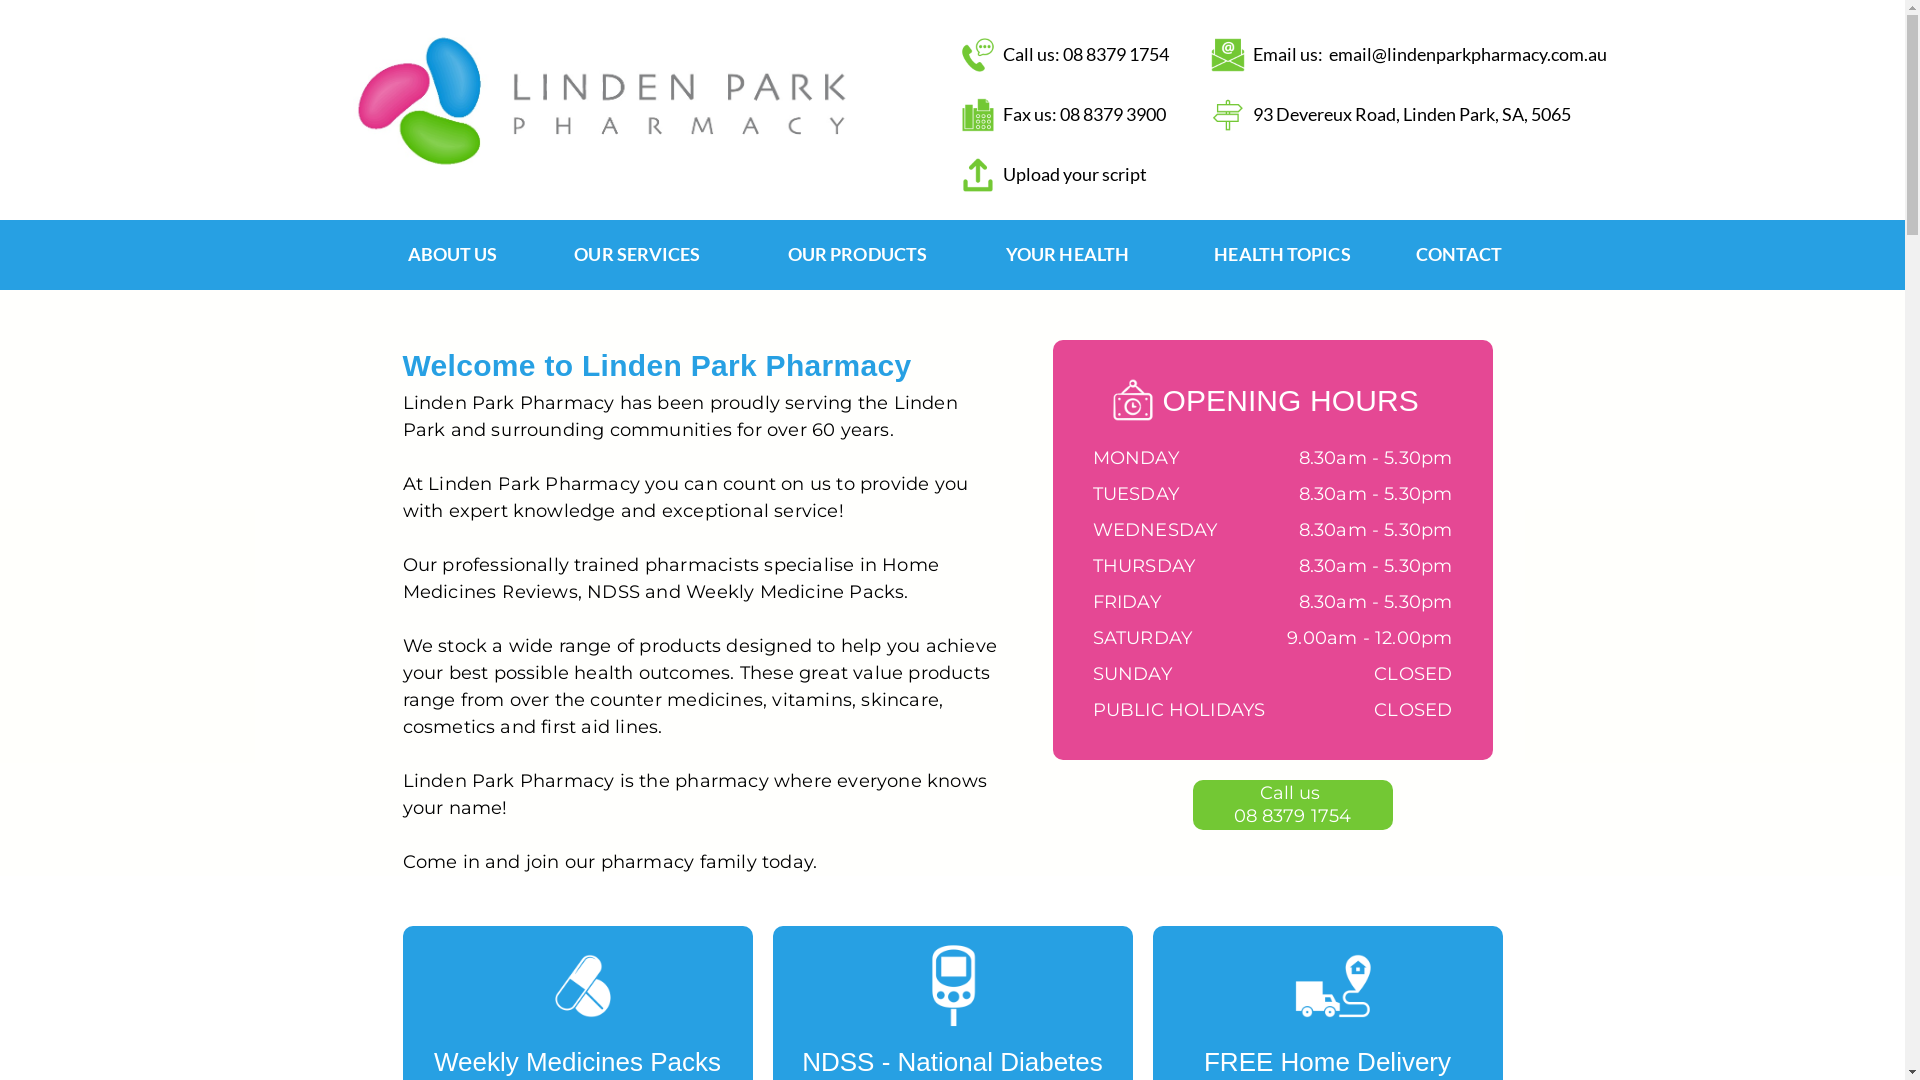  I want to click on CONTACT, so click(1452, 255).